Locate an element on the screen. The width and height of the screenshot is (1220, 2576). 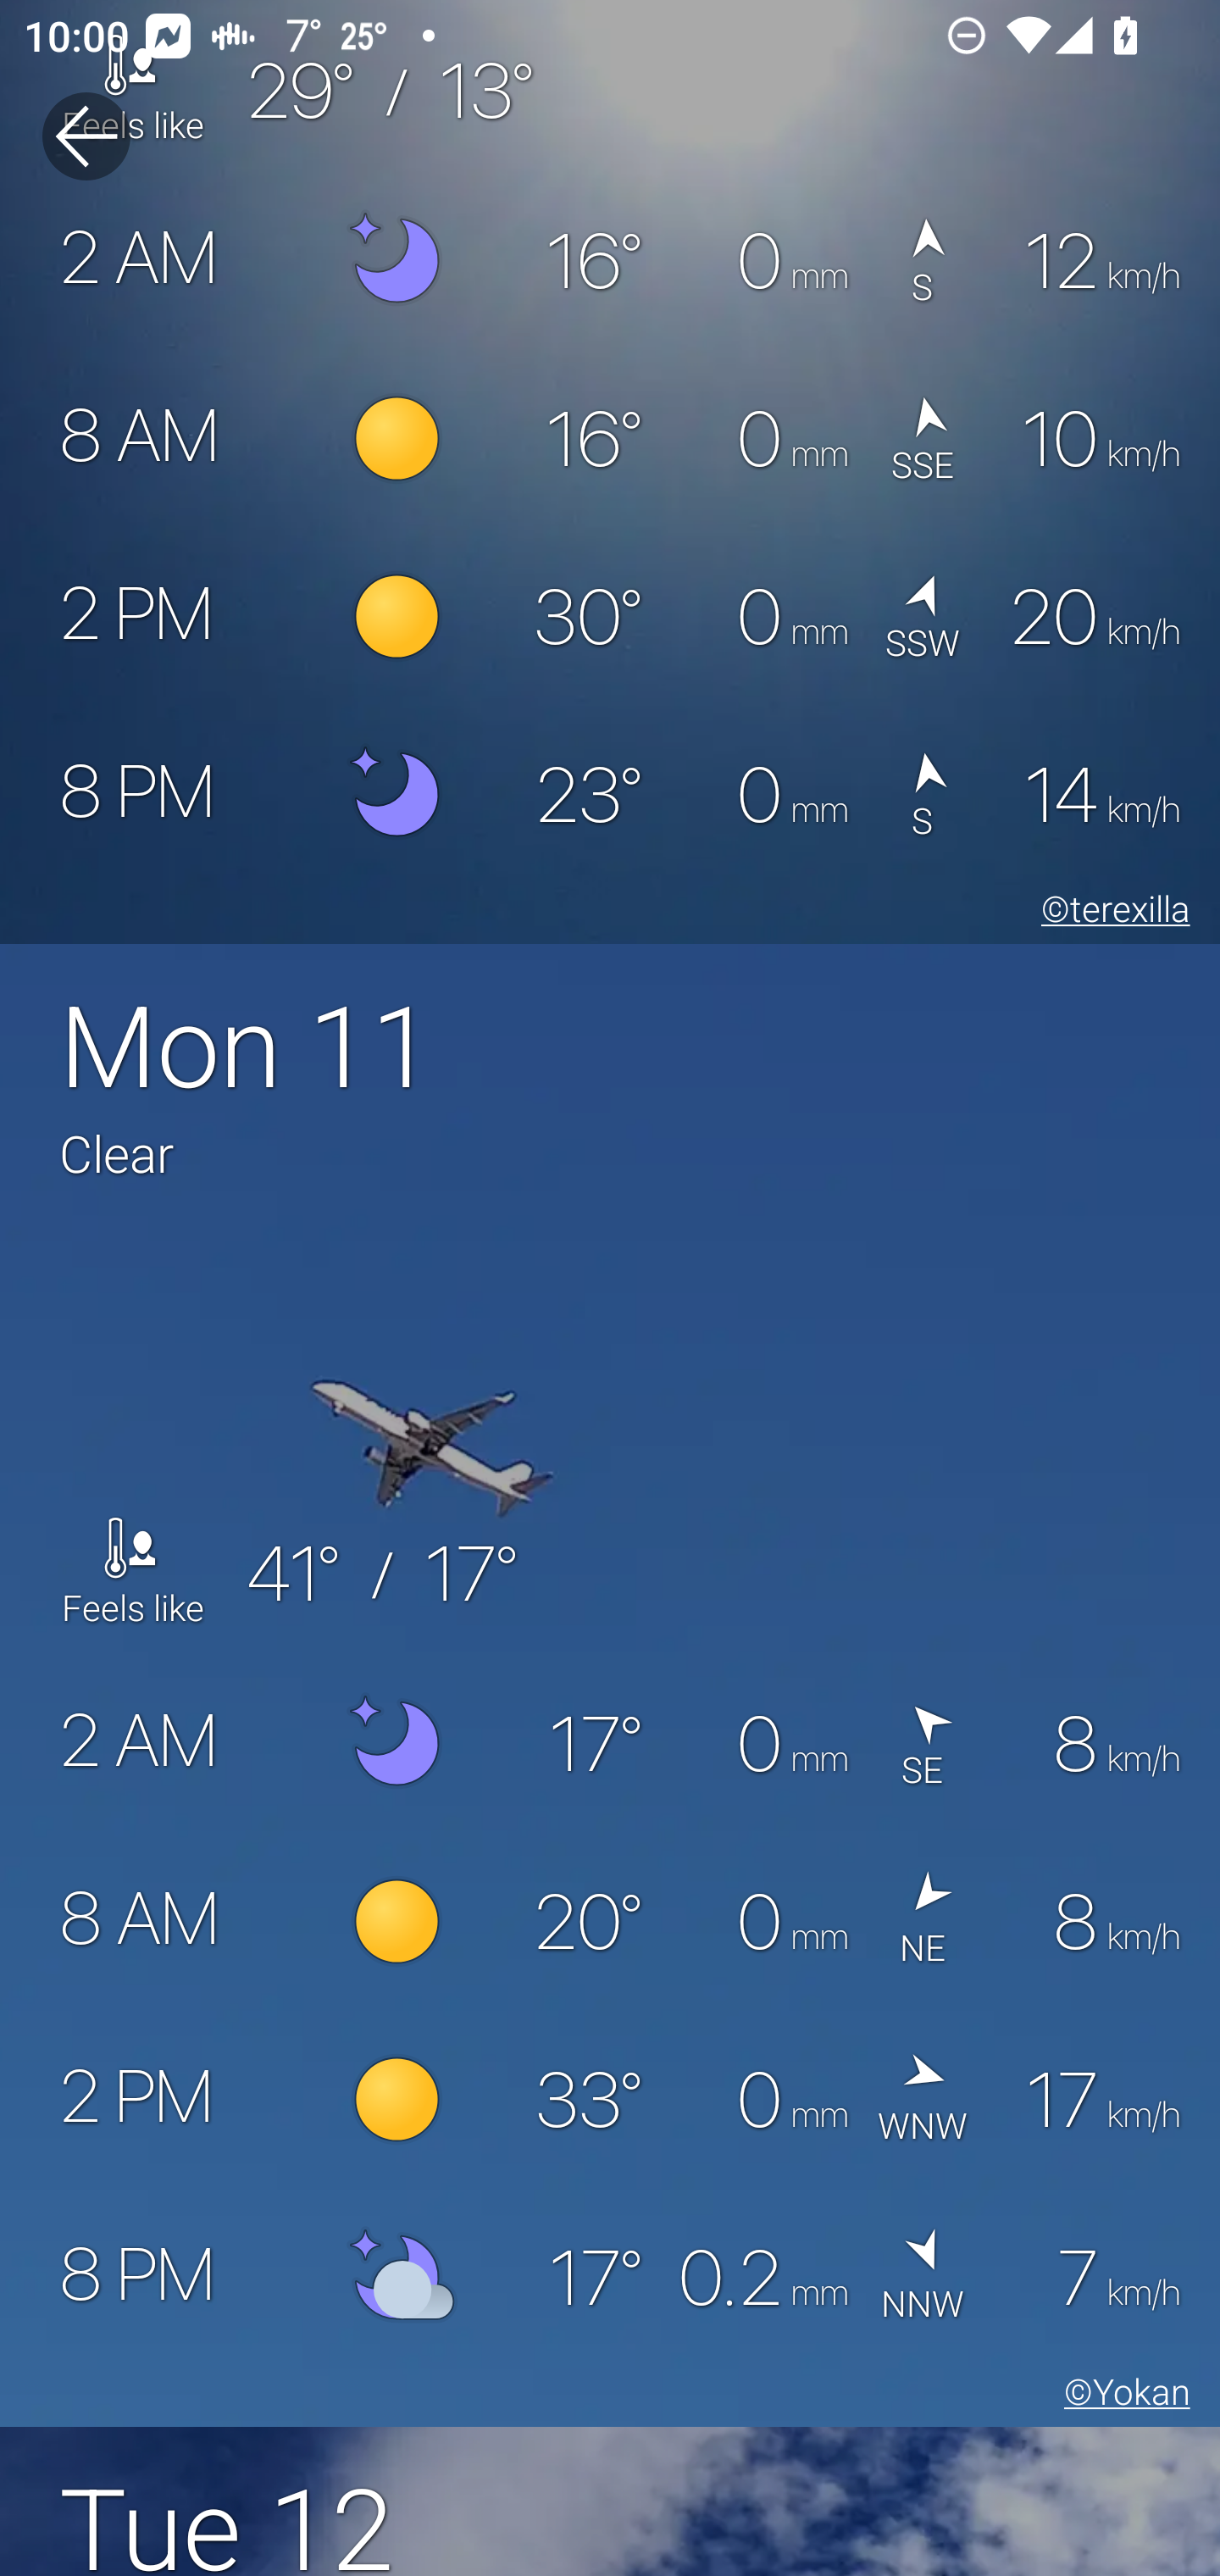
8 AM 16° 0 mm  SSE 10 km/h is located at coordinates (610, 439).